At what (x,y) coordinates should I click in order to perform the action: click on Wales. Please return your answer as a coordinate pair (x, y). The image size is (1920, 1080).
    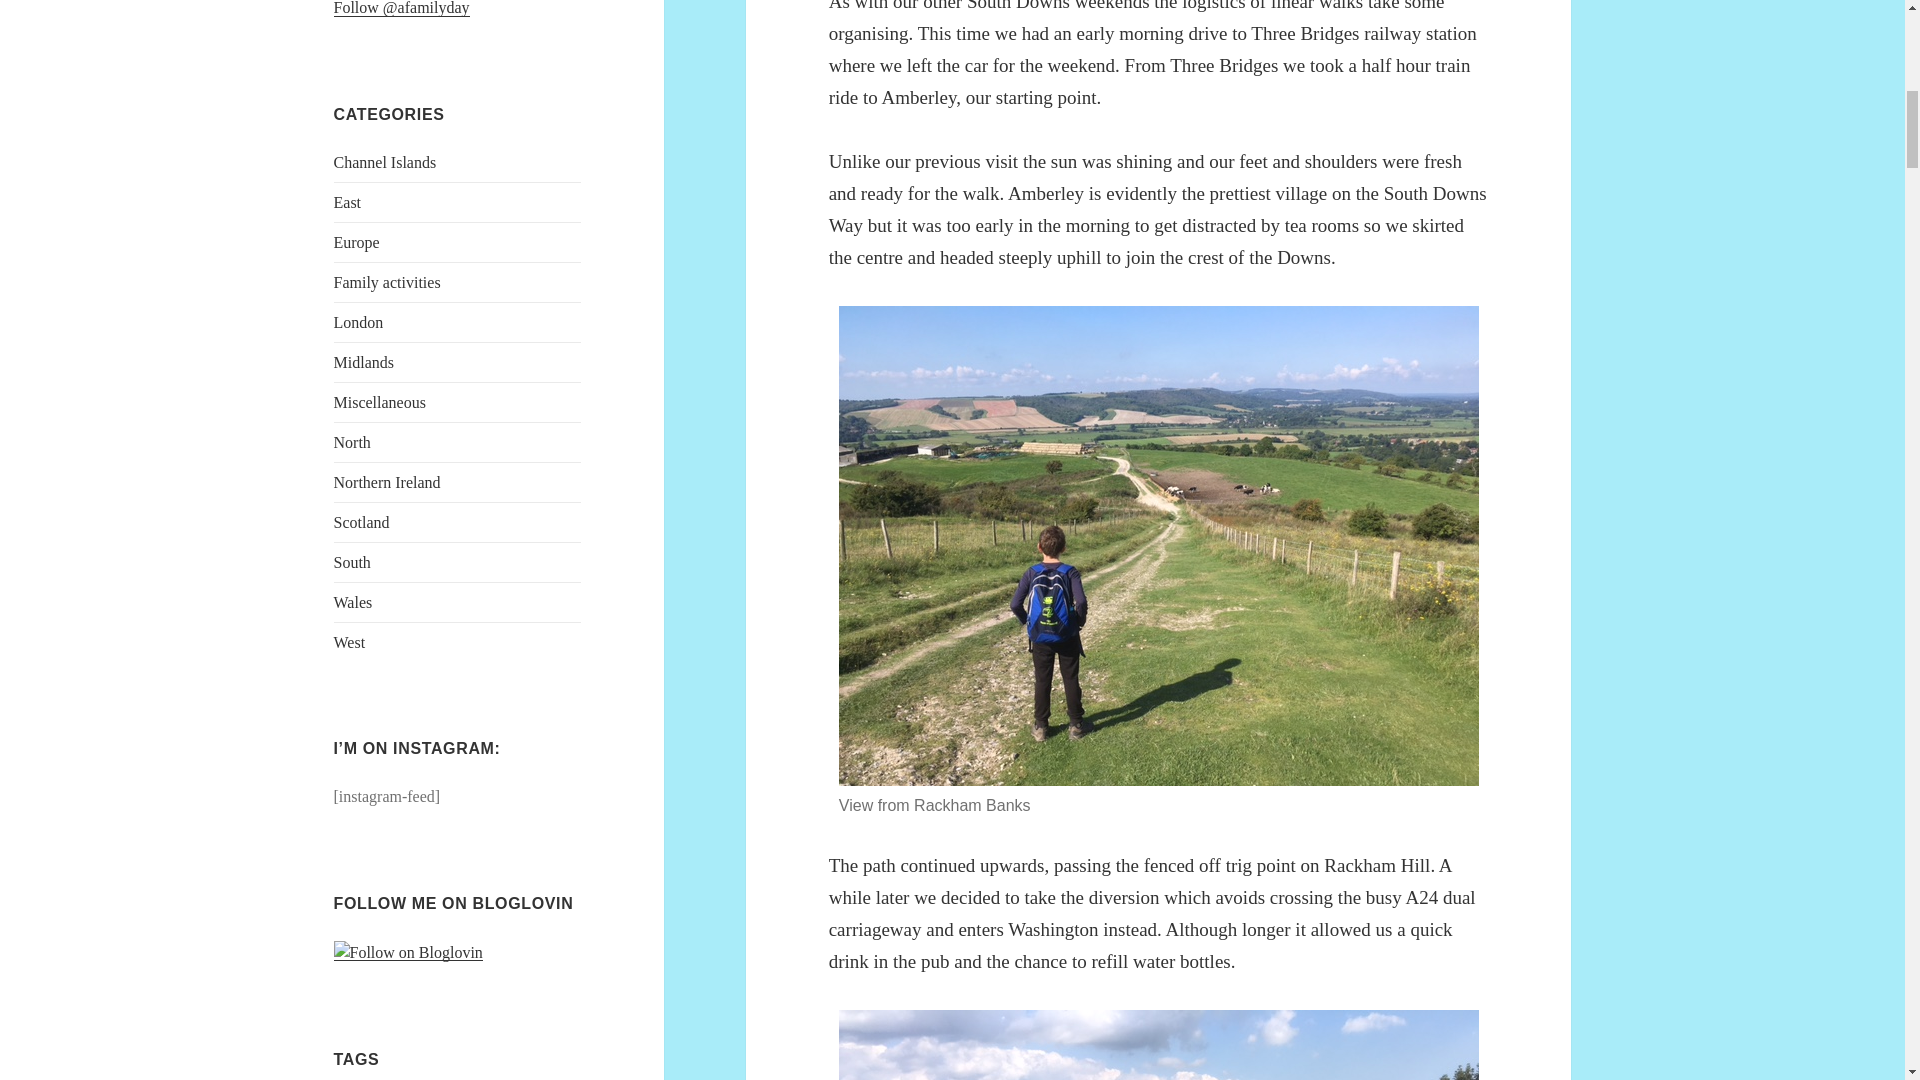
    Looking at the image, I should click on (353, 602).